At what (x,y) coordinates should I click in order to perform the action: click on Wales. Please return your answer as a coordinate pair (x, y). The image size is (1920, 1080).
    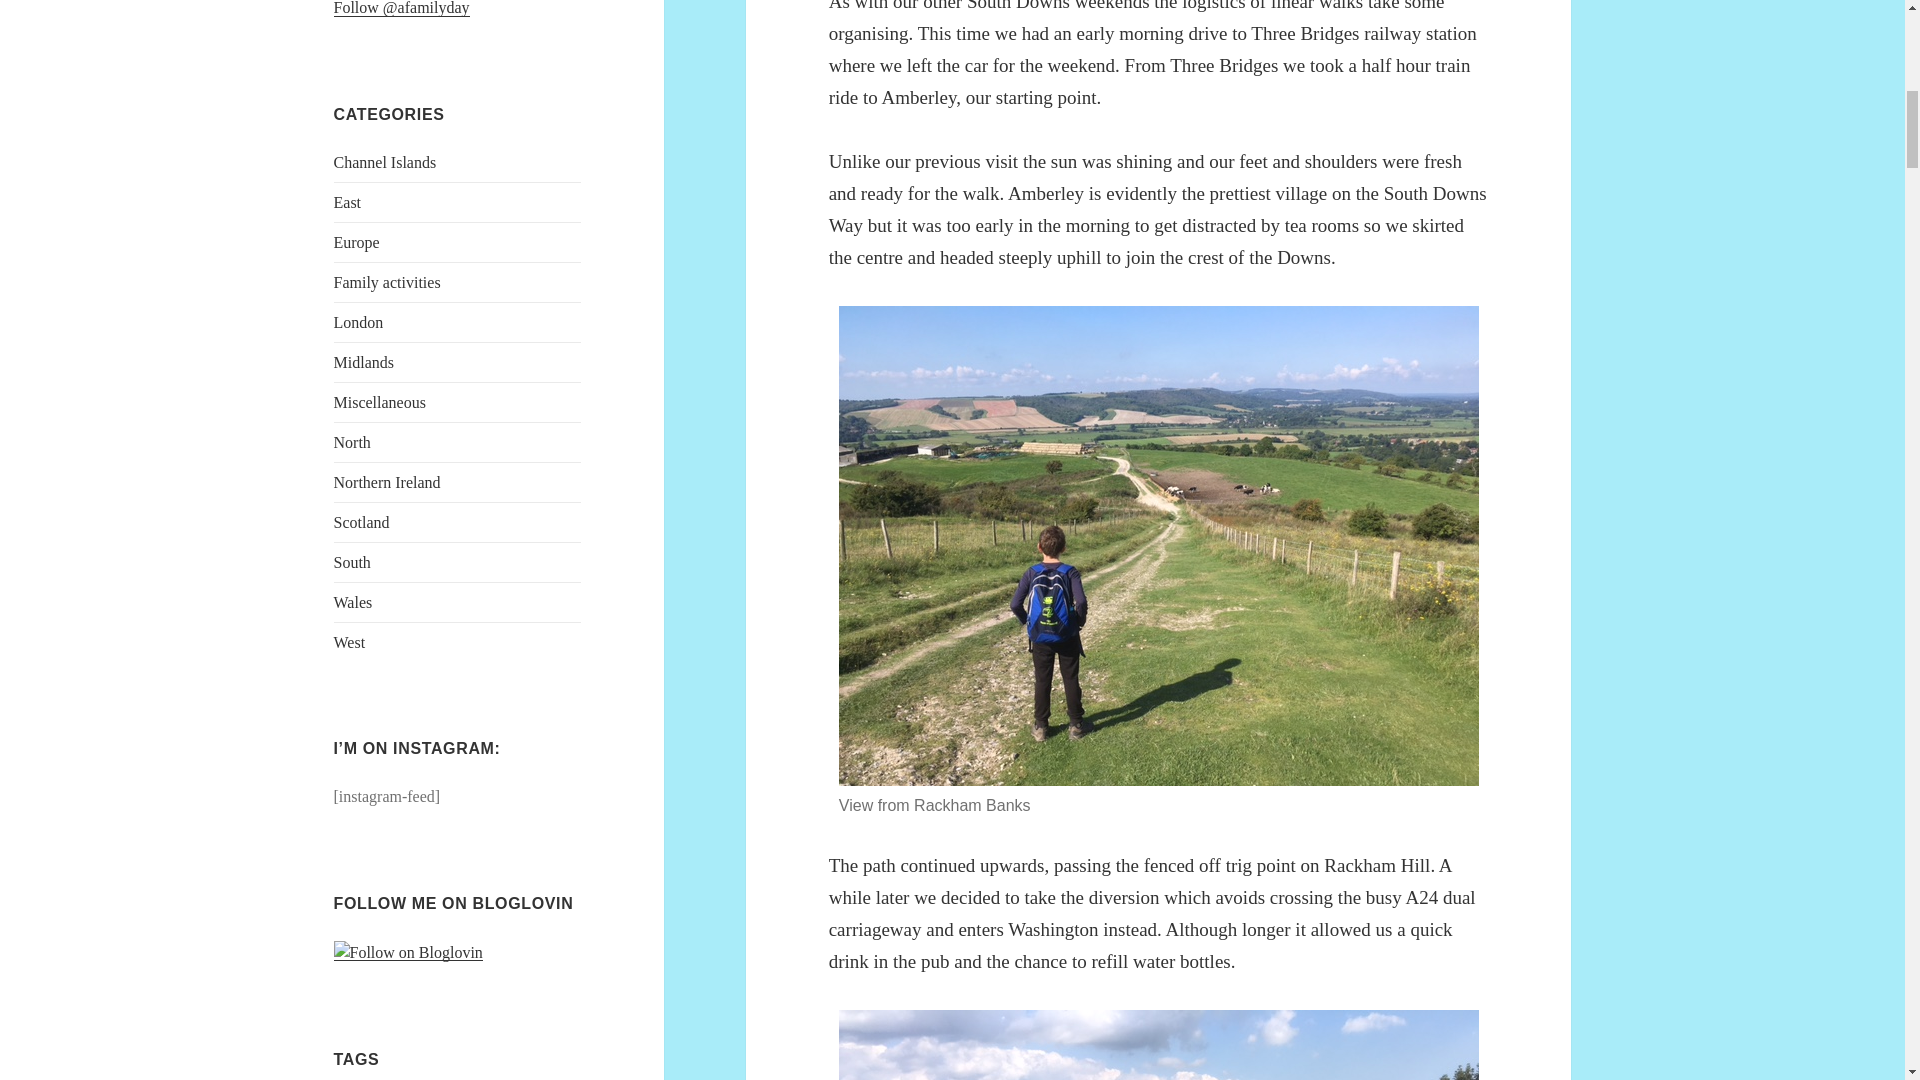
    Looking at the image, I should click on (353, 602).